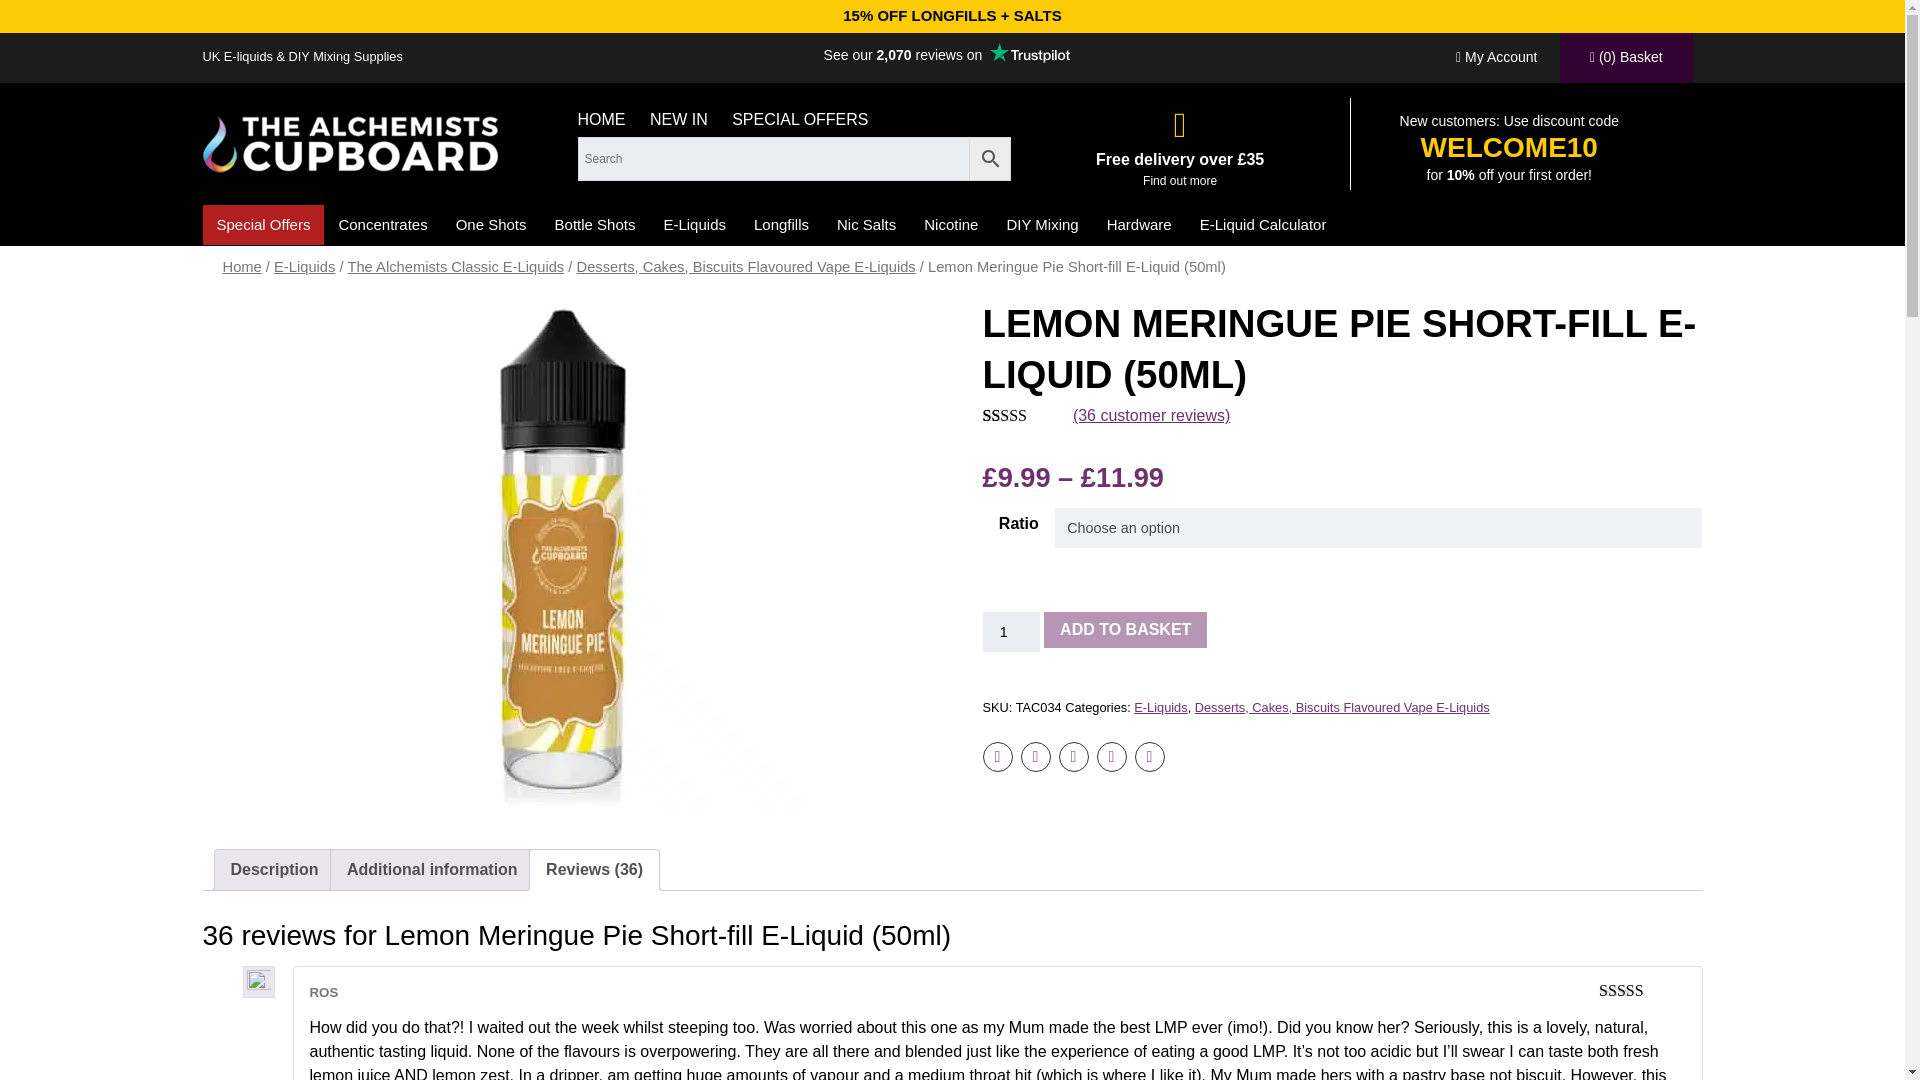 Image resolution: width=1920 pixels, height=1080 pixels. What do you see at coordinates (601, 118) in the screenshot?
I see `HOME` at bounding box center [601, 118].